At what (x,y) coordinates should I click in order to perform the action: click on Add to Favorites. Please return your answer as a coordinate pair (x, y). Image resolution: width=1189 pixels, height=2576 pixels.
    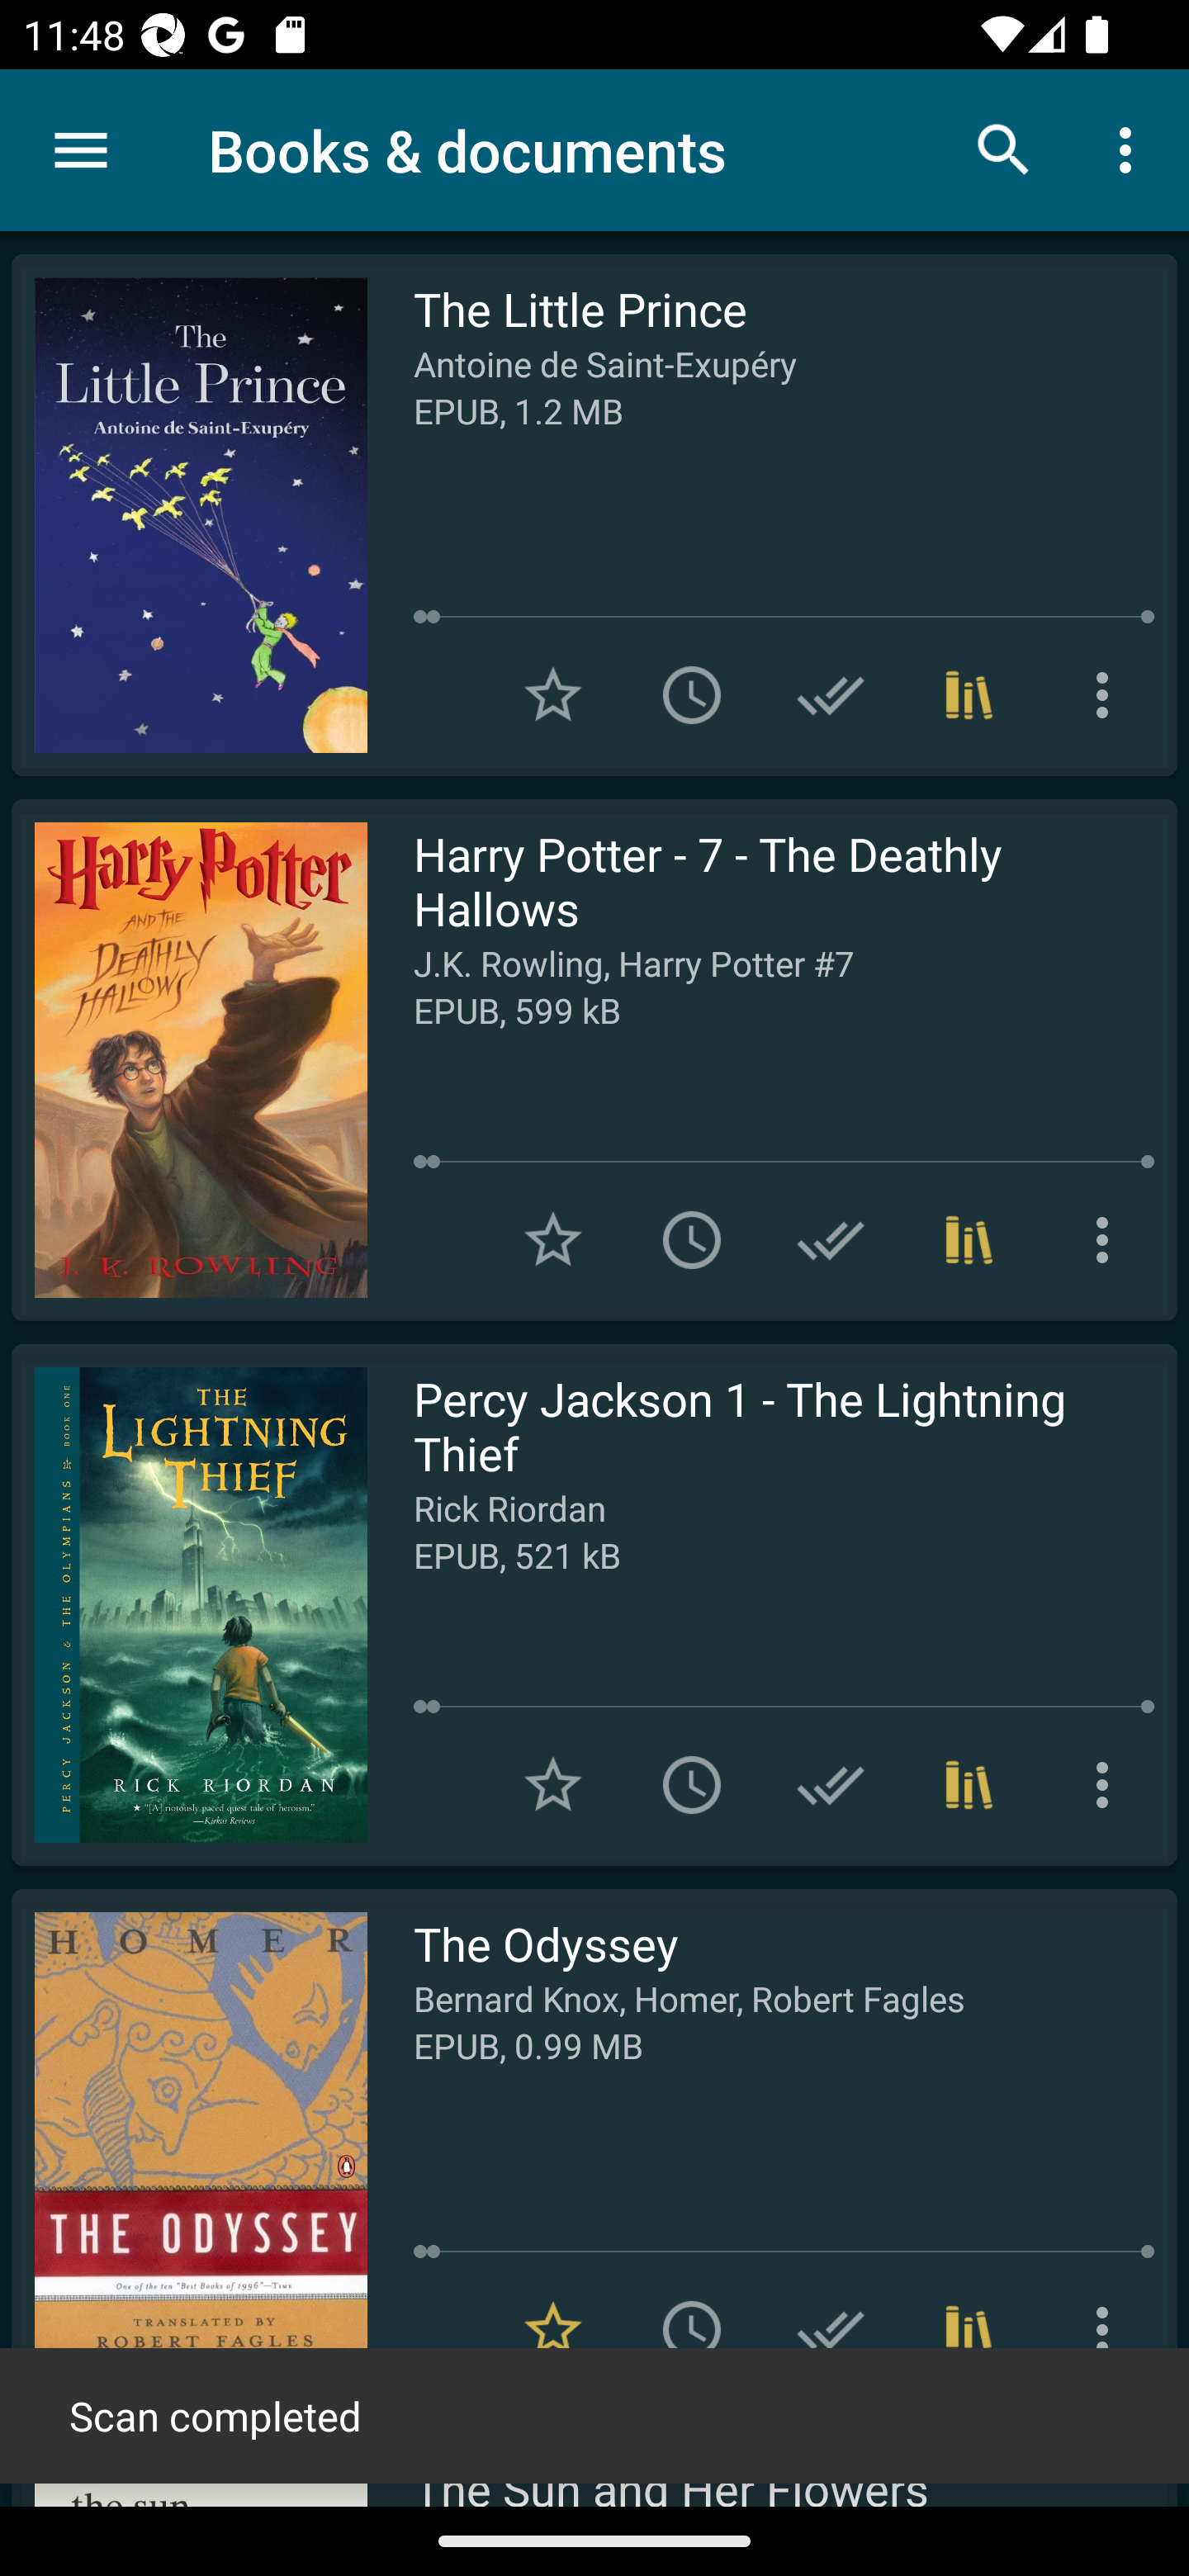
    Looking at the image, I should click on (553, 1785).